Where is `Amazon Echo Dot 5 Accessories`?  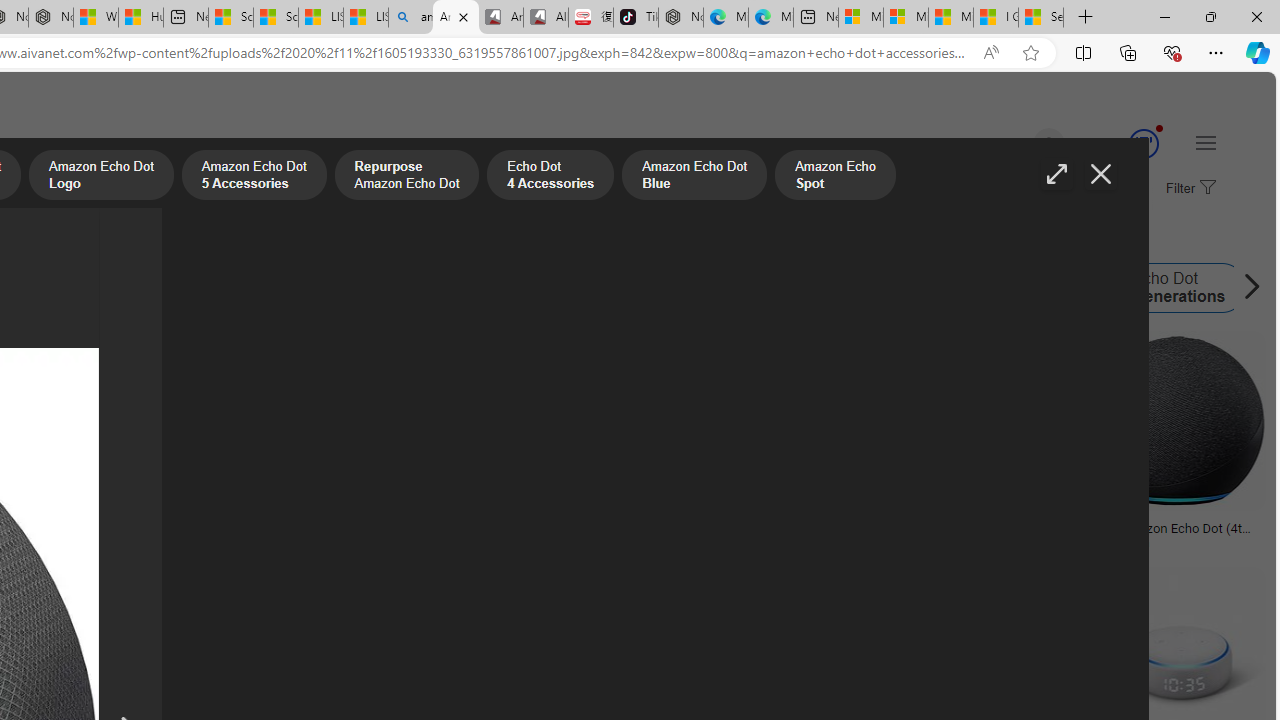
Amazon Echo Dot 5 Accessories is located at coordinates (253, 177).